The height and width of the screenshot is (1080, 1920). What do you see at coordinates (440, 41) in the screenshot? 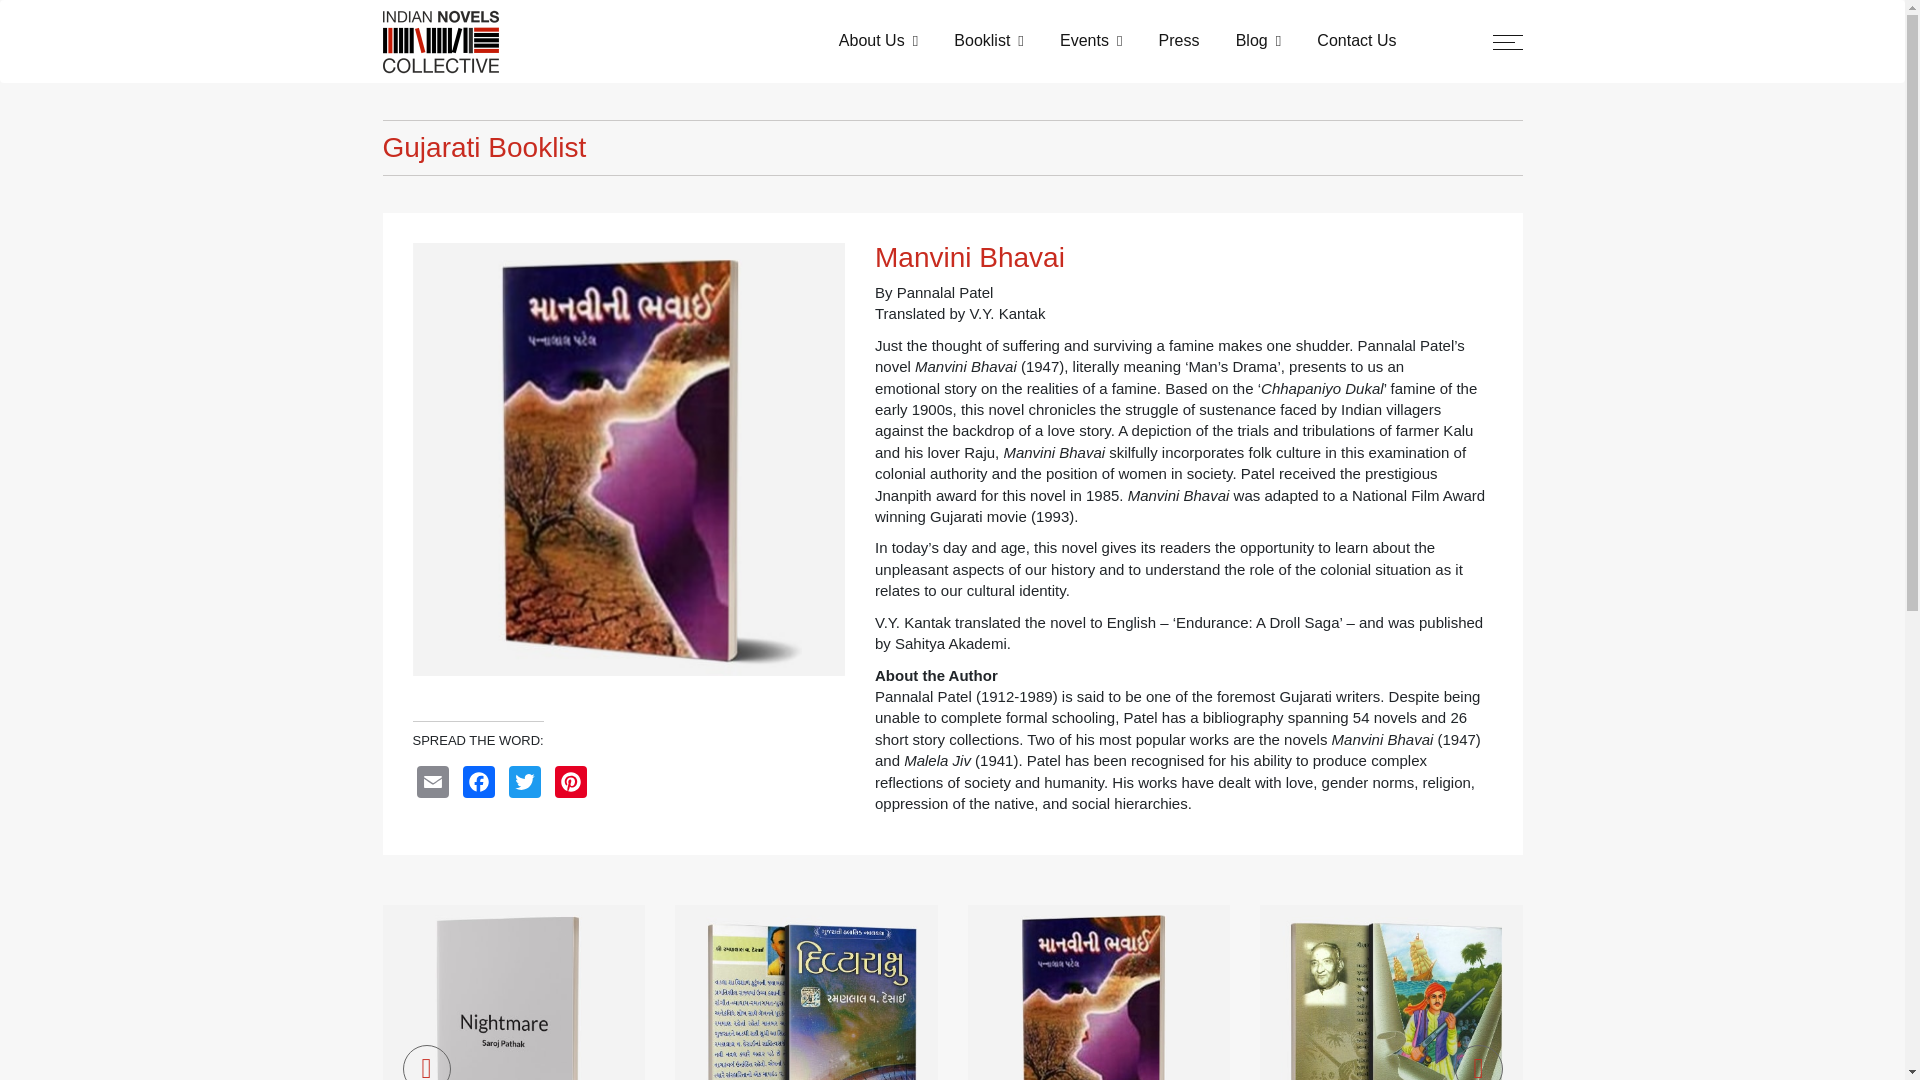
I see `Logo` at bounding box center [440, 41].